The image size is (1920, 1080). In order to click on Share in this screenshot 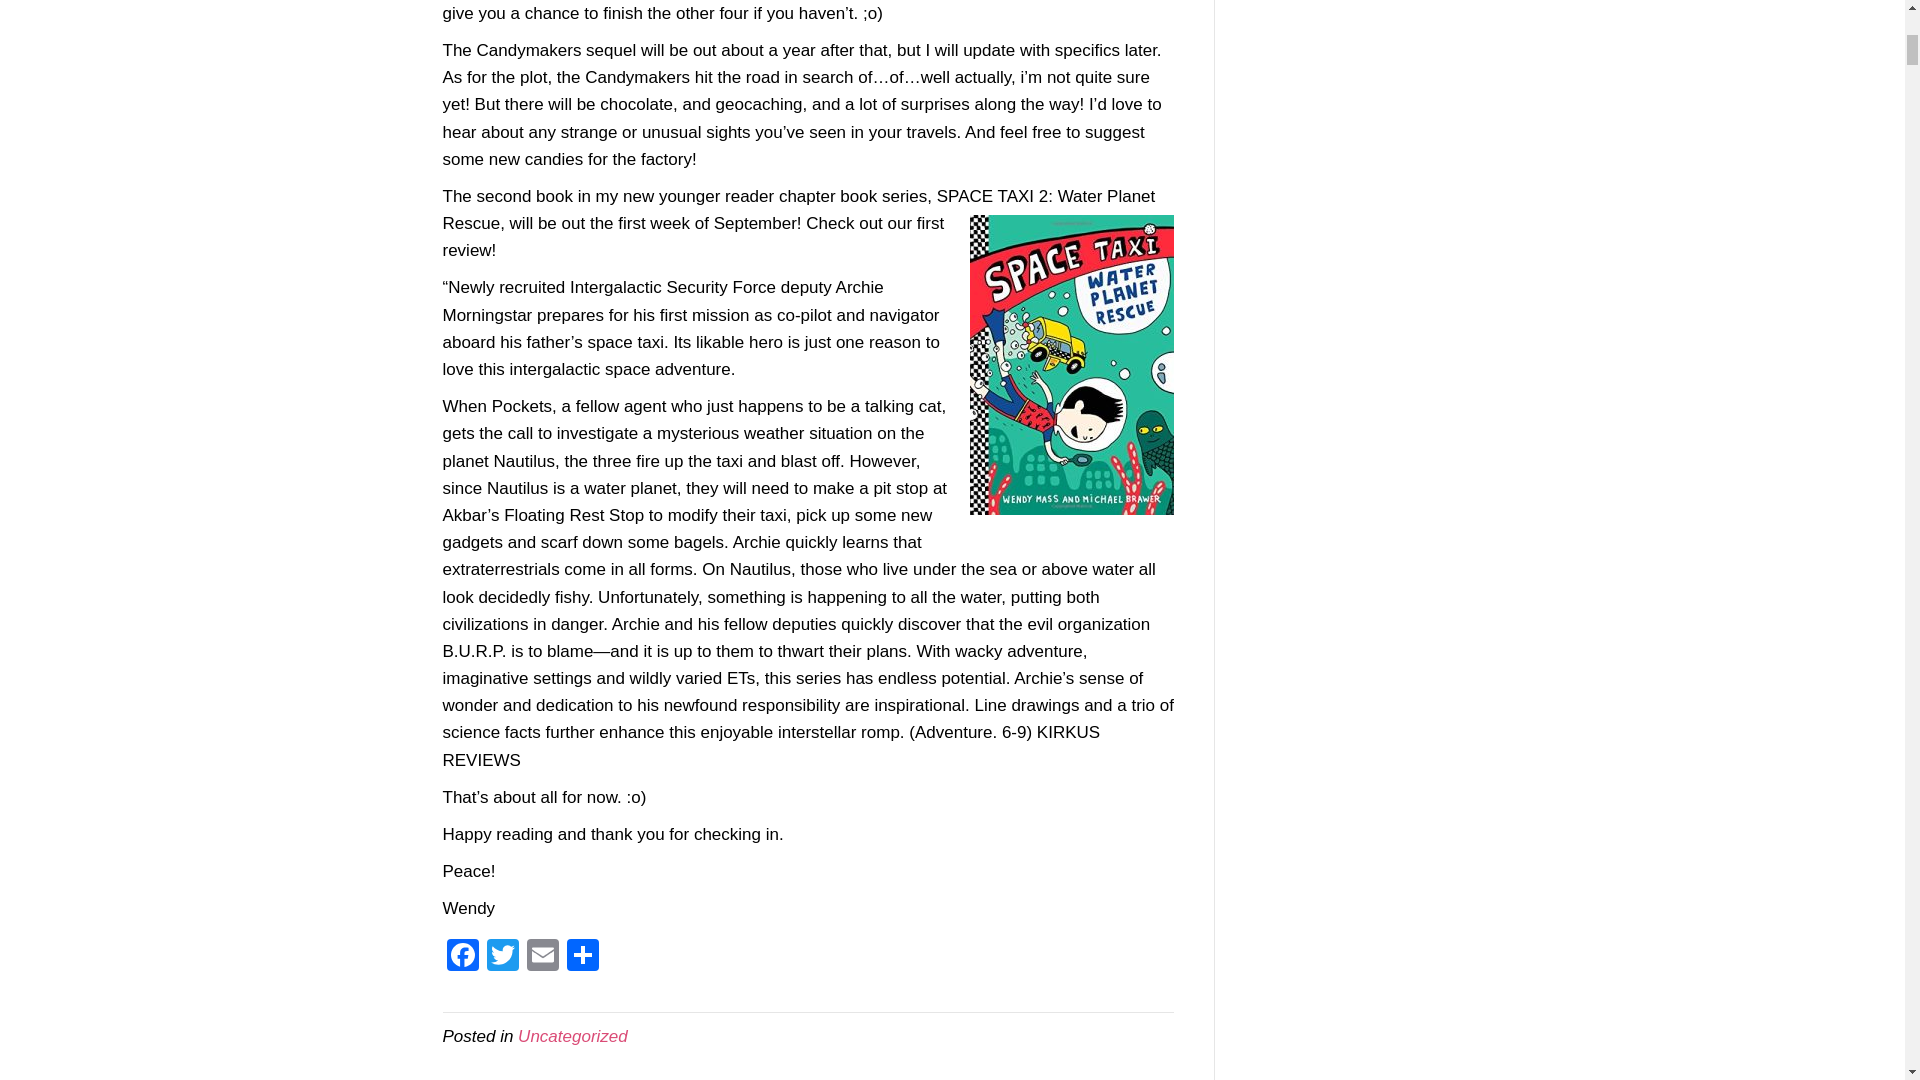, I will do `click(582, 957)`.